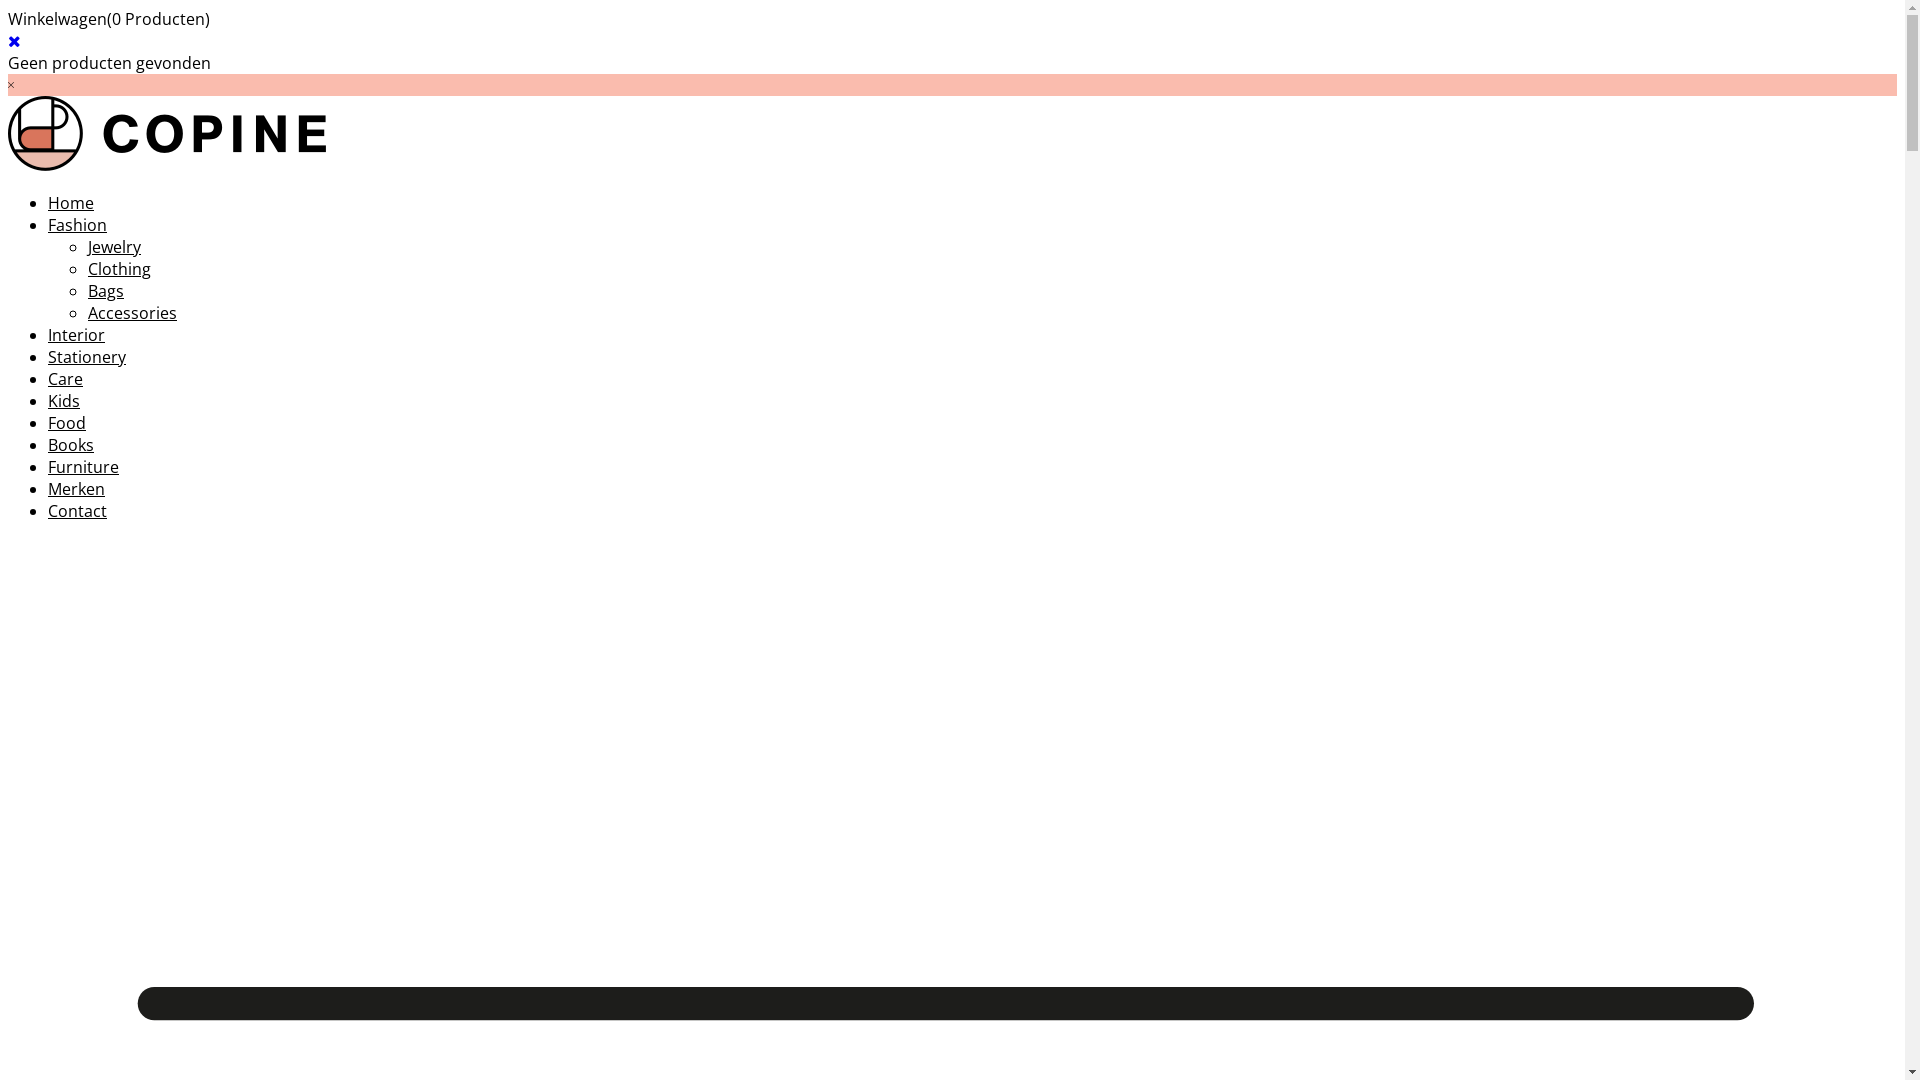 The height and width of the screenshot is (1080, 1920). What do you see at coordinates (84, 467) in the screenshot?
I see `Furniture` at bounding box center [84, 467].